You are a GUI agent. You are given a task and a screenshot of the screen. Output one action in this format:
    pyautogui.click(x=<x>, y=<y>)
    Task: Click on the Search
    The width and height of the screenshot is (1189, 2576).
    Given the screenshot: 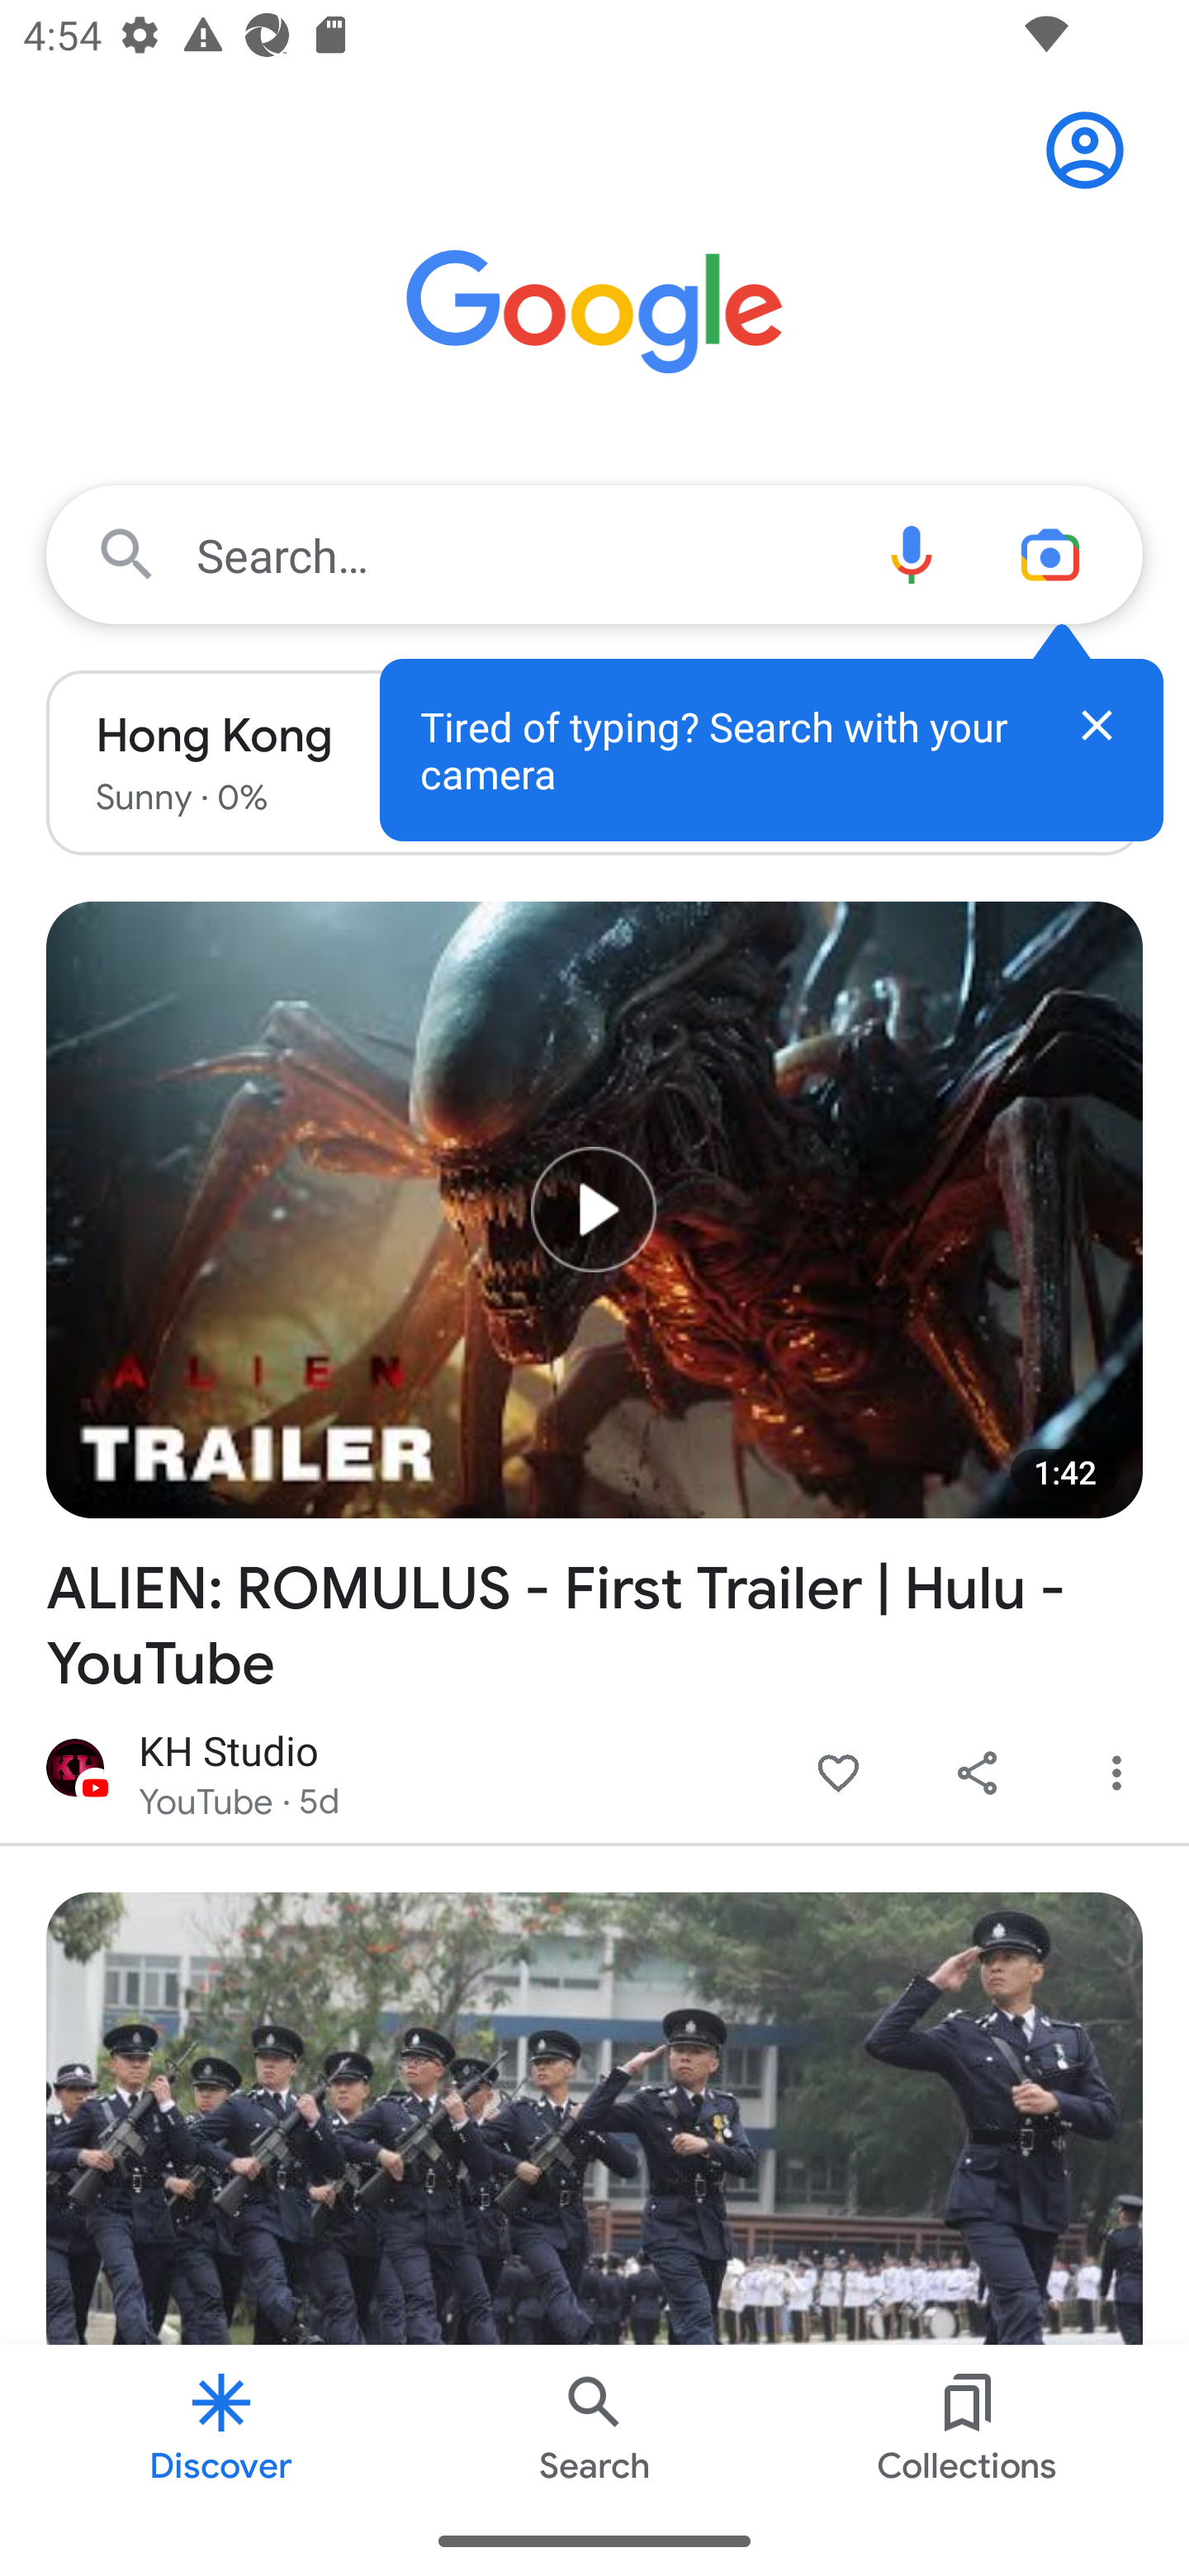 What is the action you would take?
    pyautogui.click(x=594, y=2425)
    